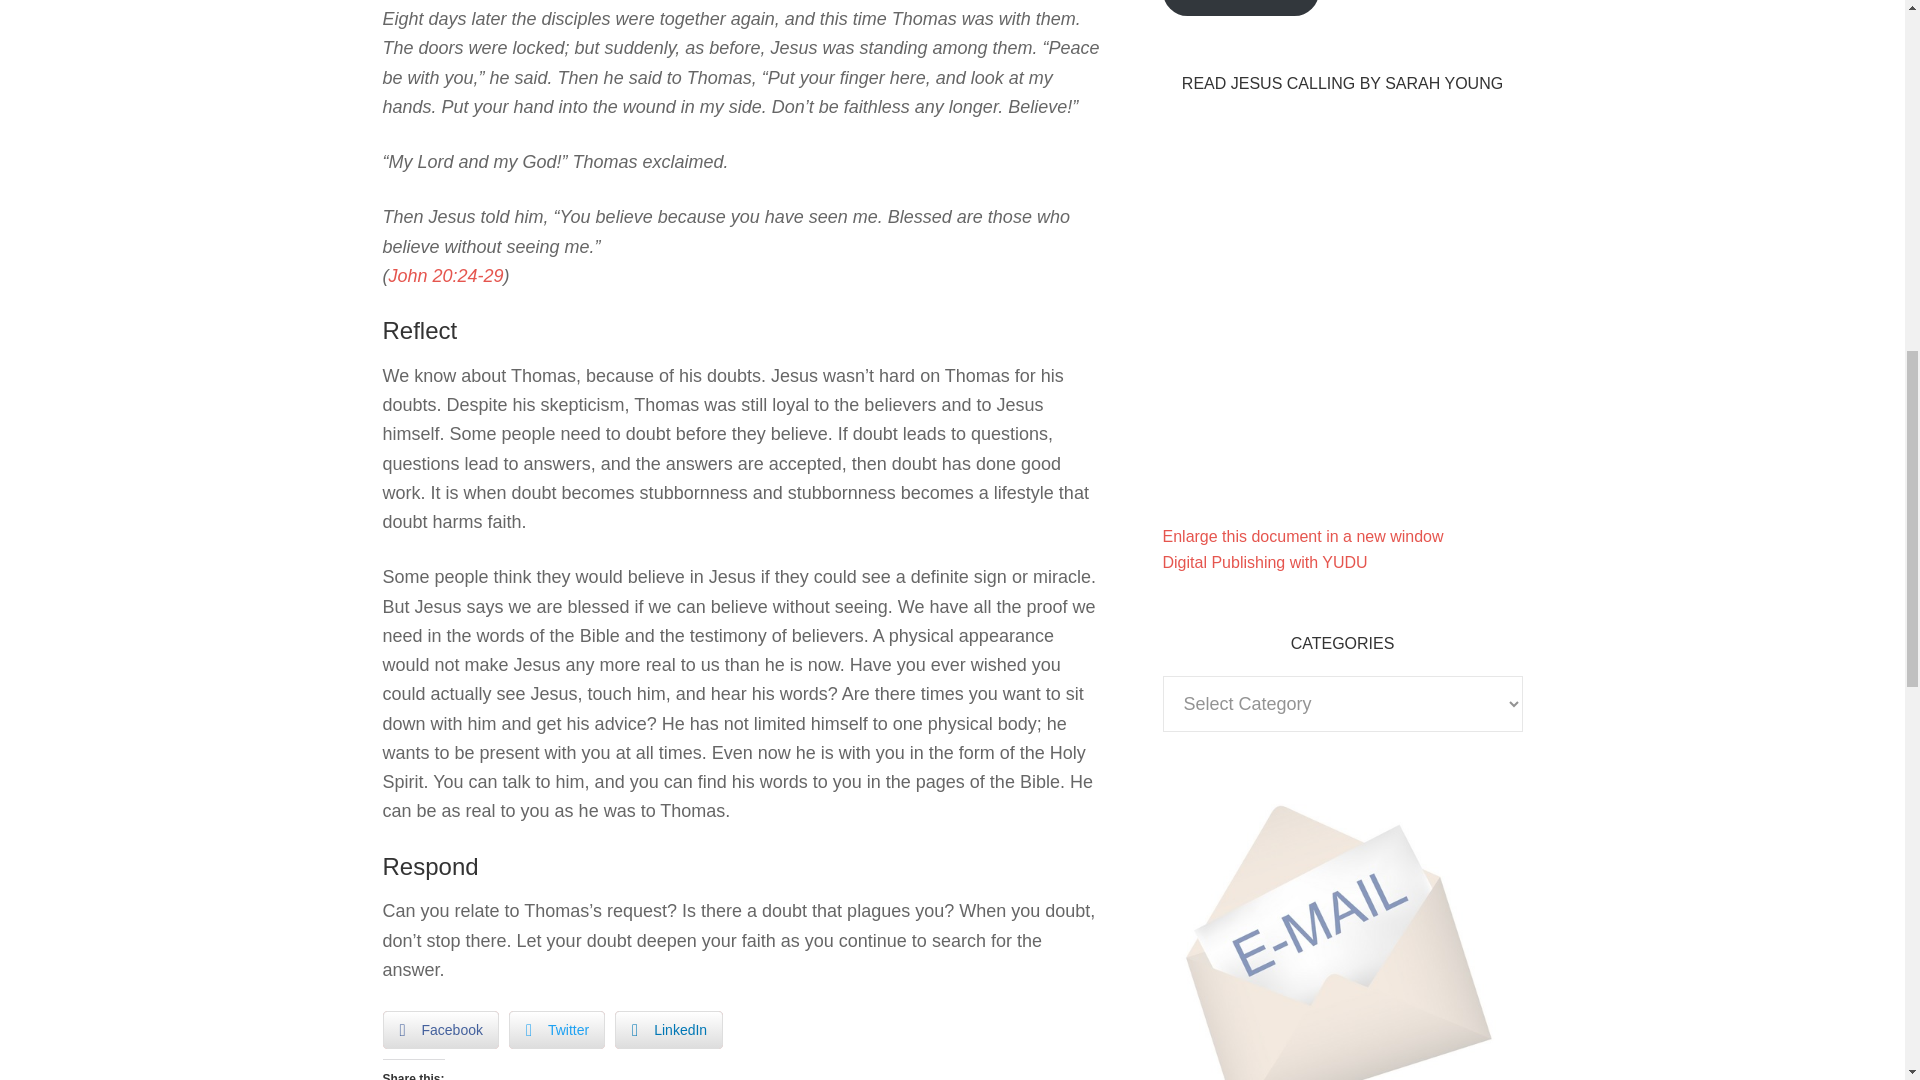 This screenshot has height=1080, width=1920. What do you see at coordinates (1264, 562) in the screenshot?
I see `Digital Publishing with YUDU` at bounding box center [1264, 562].